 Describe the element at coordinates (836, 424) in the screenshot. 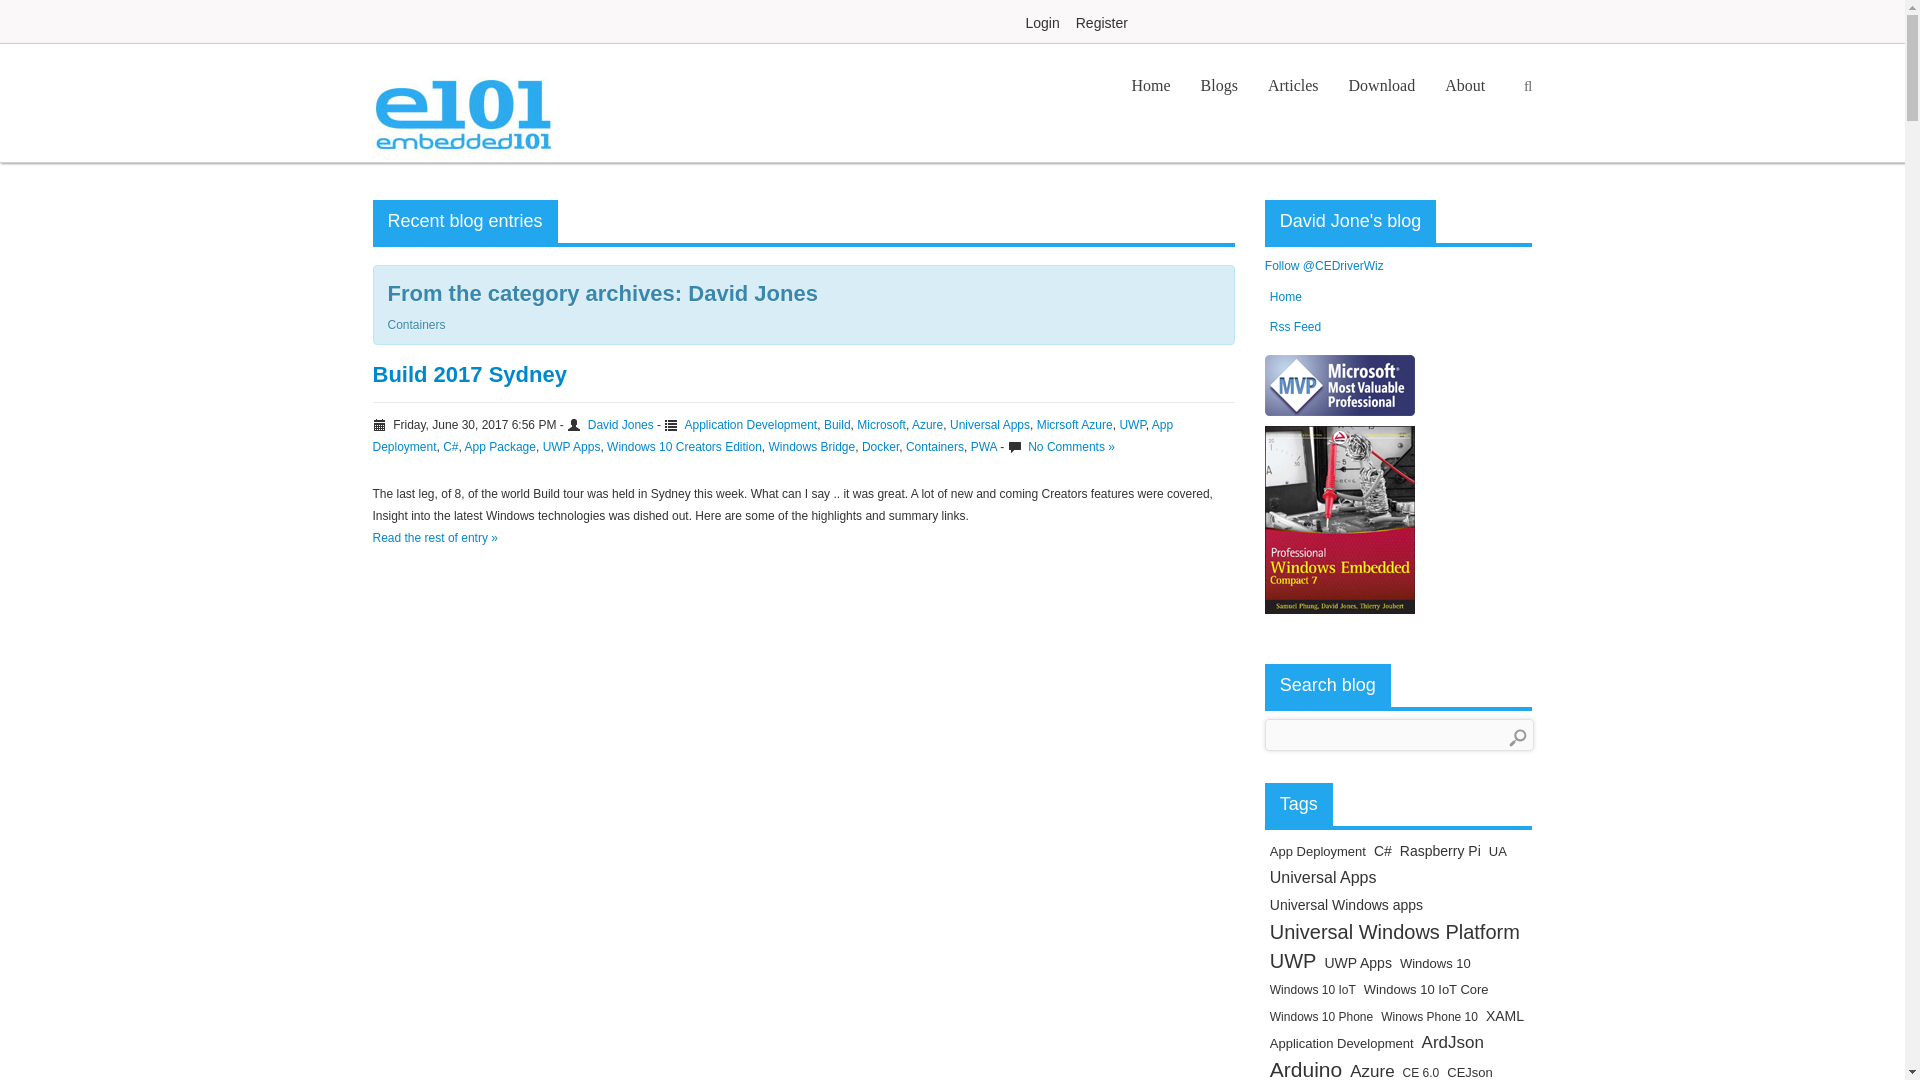

I see `View all posts in Build` at that location.